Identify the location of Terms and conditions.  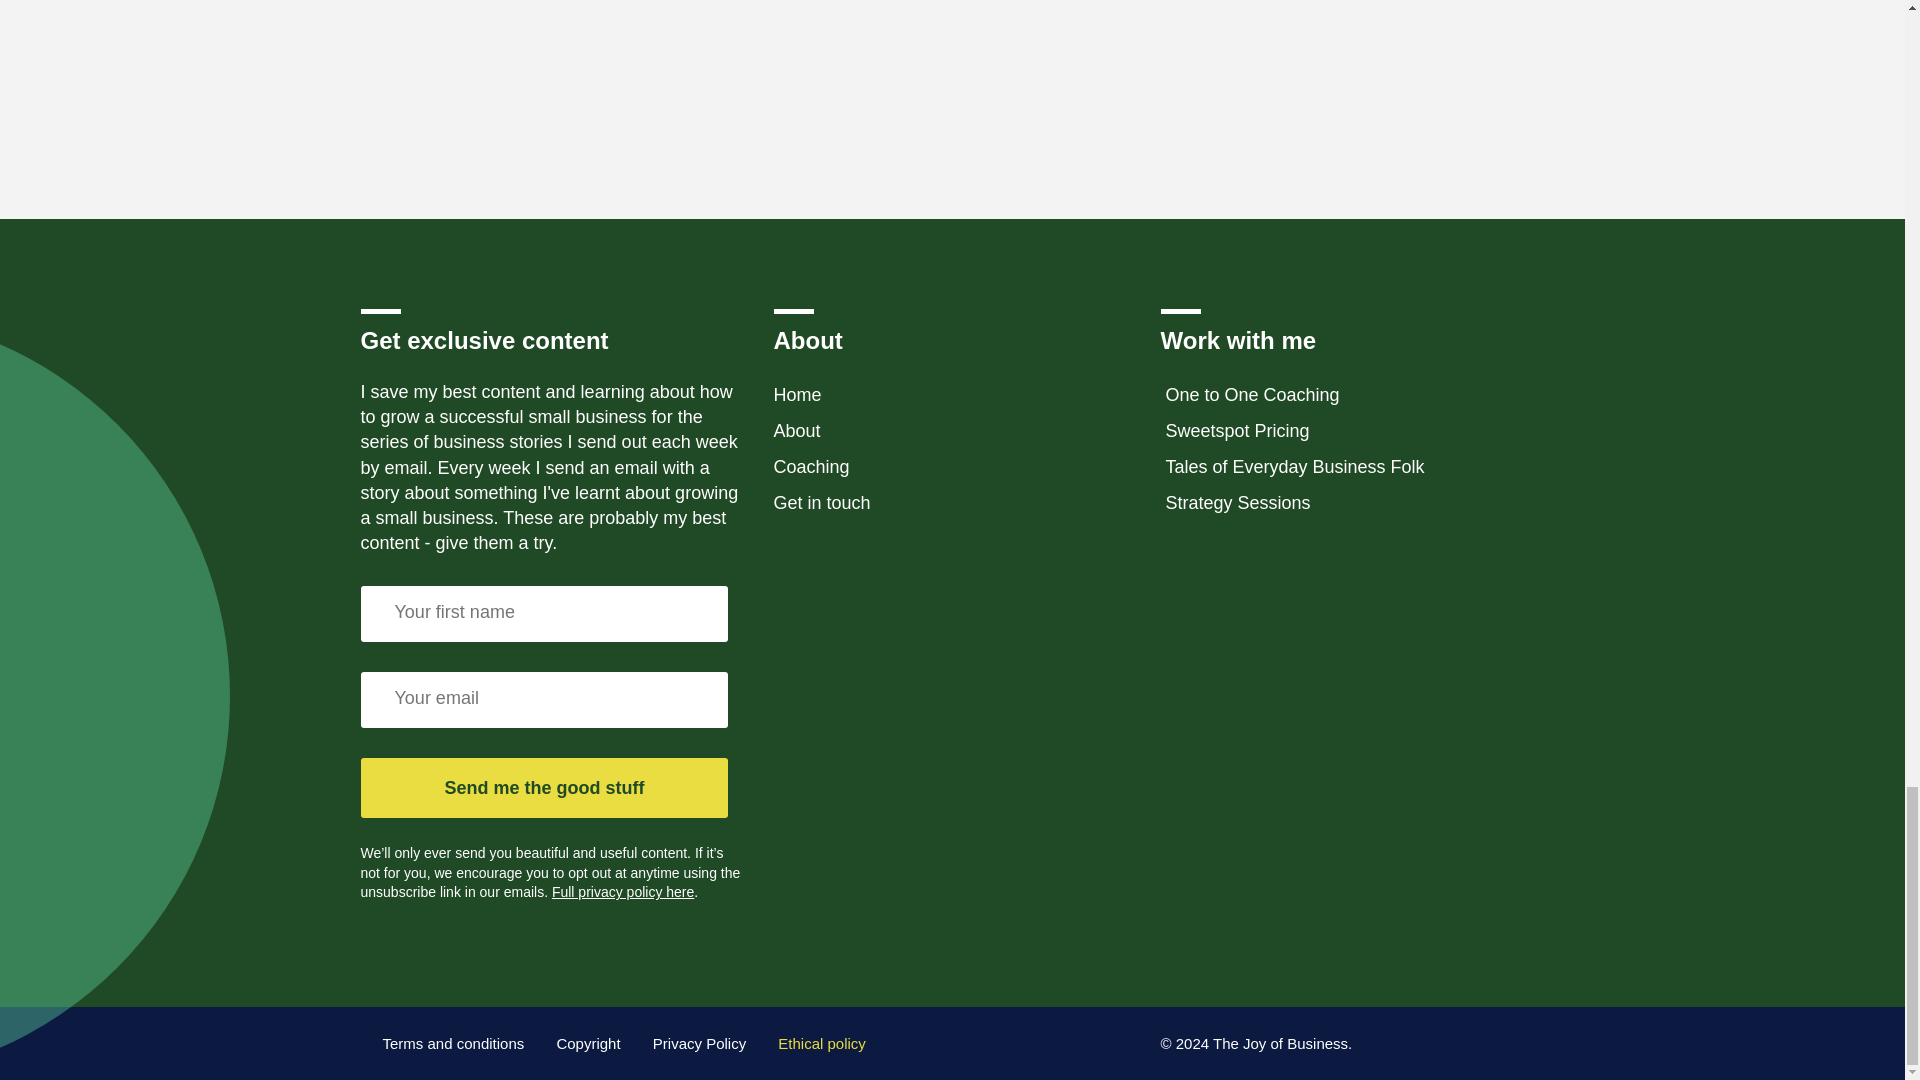
(453, 1043).